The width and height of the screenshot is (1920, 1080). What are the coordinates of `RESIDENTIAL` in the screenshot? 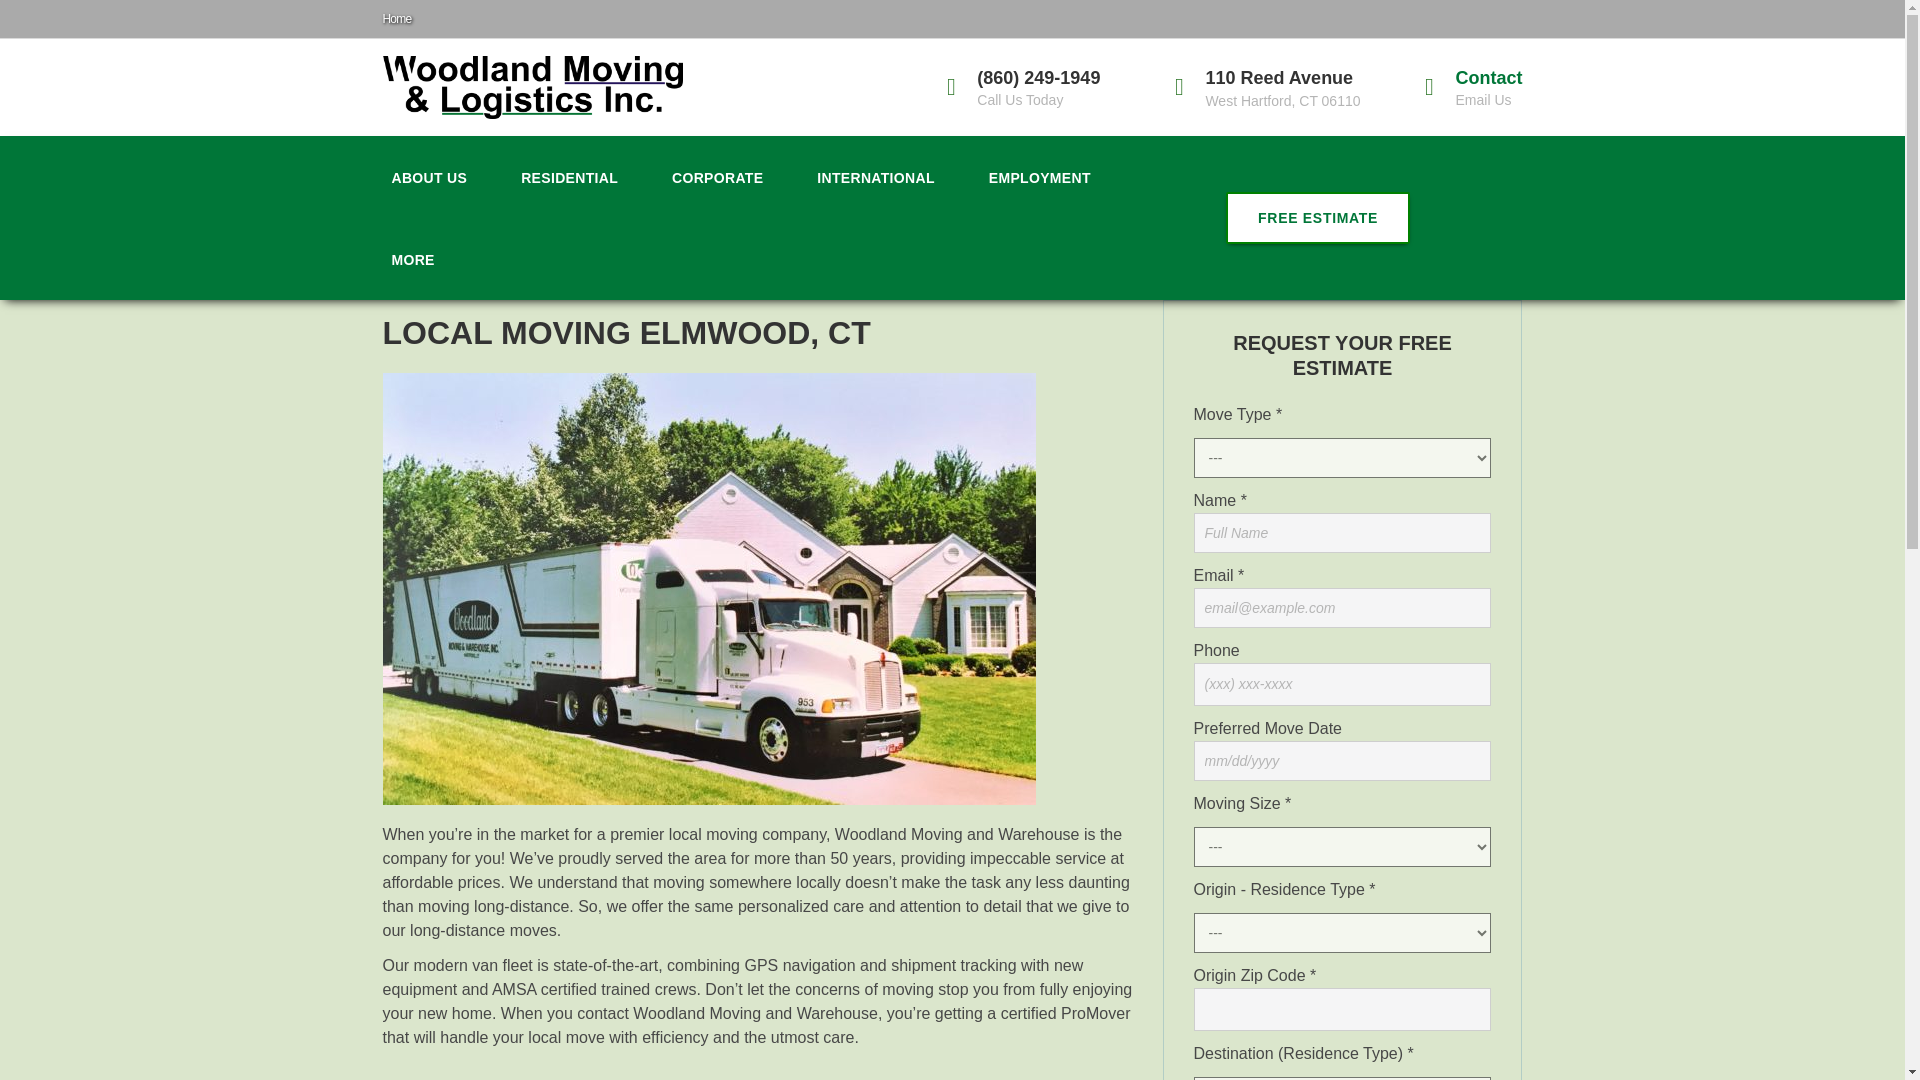 It's located at (570, 177).